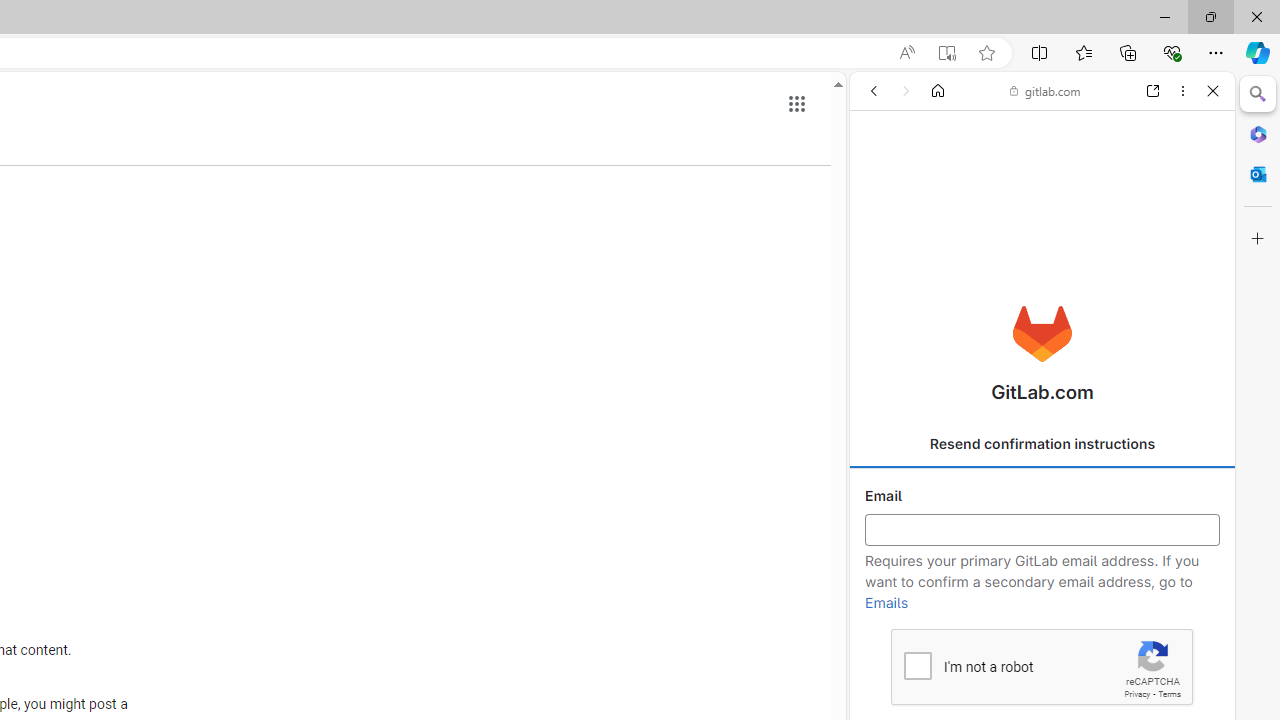 This screenshot has width=1280, height=720. I want to click on Web scope, so click(882, 180).